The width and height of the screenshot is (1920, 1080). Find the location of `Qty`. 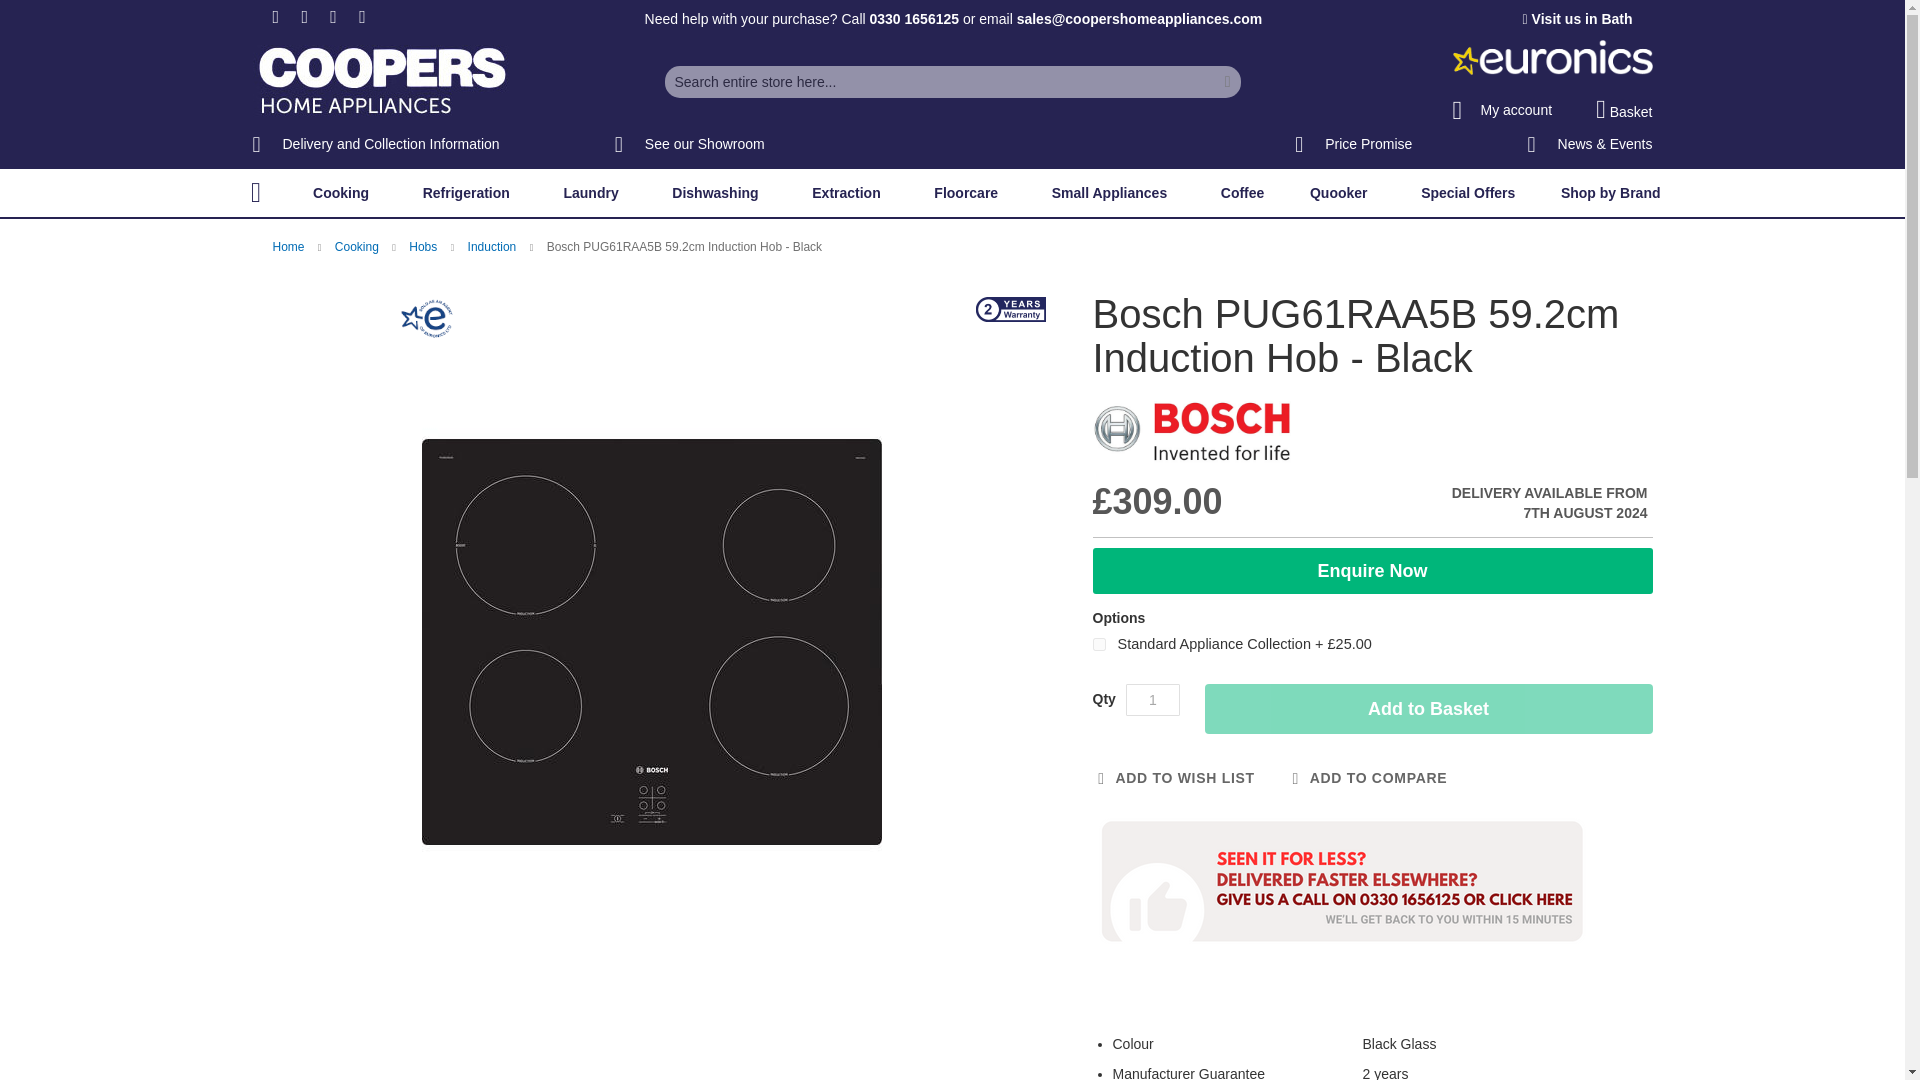

Qty is located at coordinates (1152, 700).